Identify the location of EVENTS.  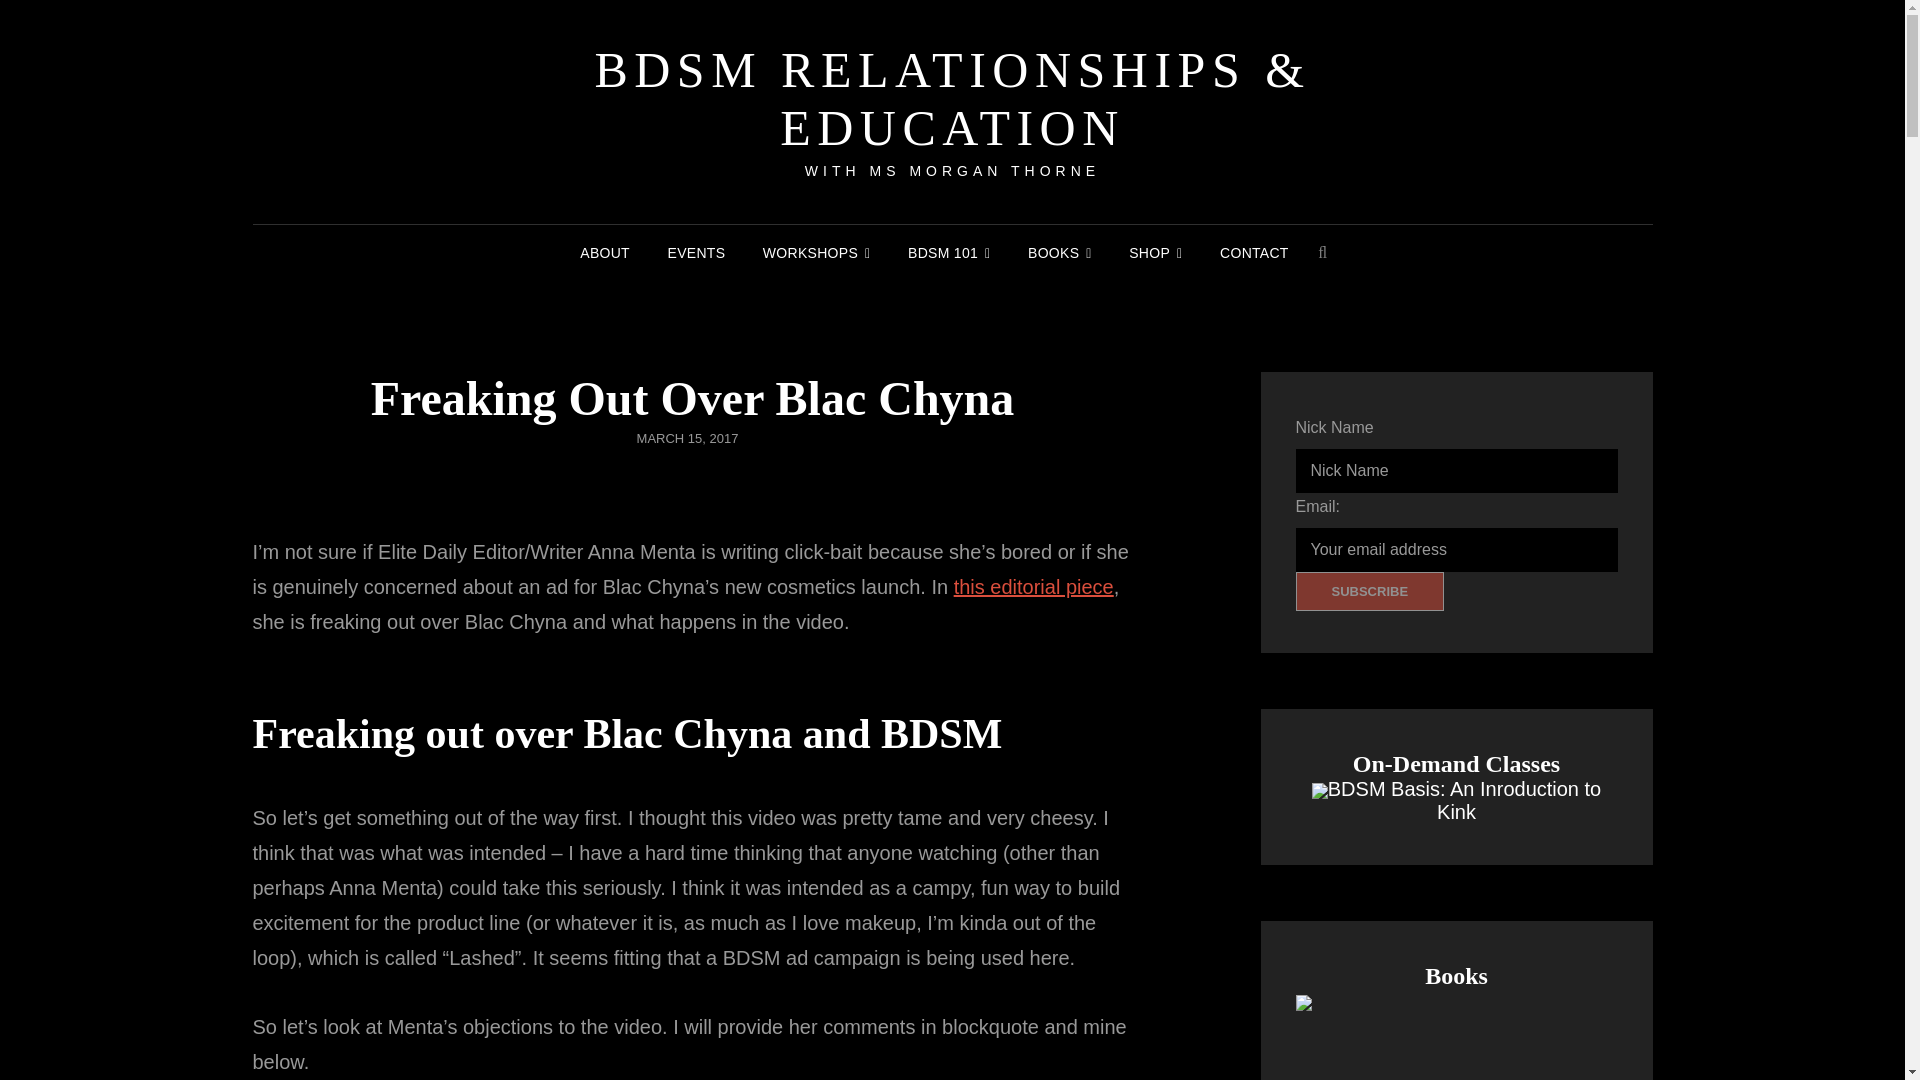
(696, 252).